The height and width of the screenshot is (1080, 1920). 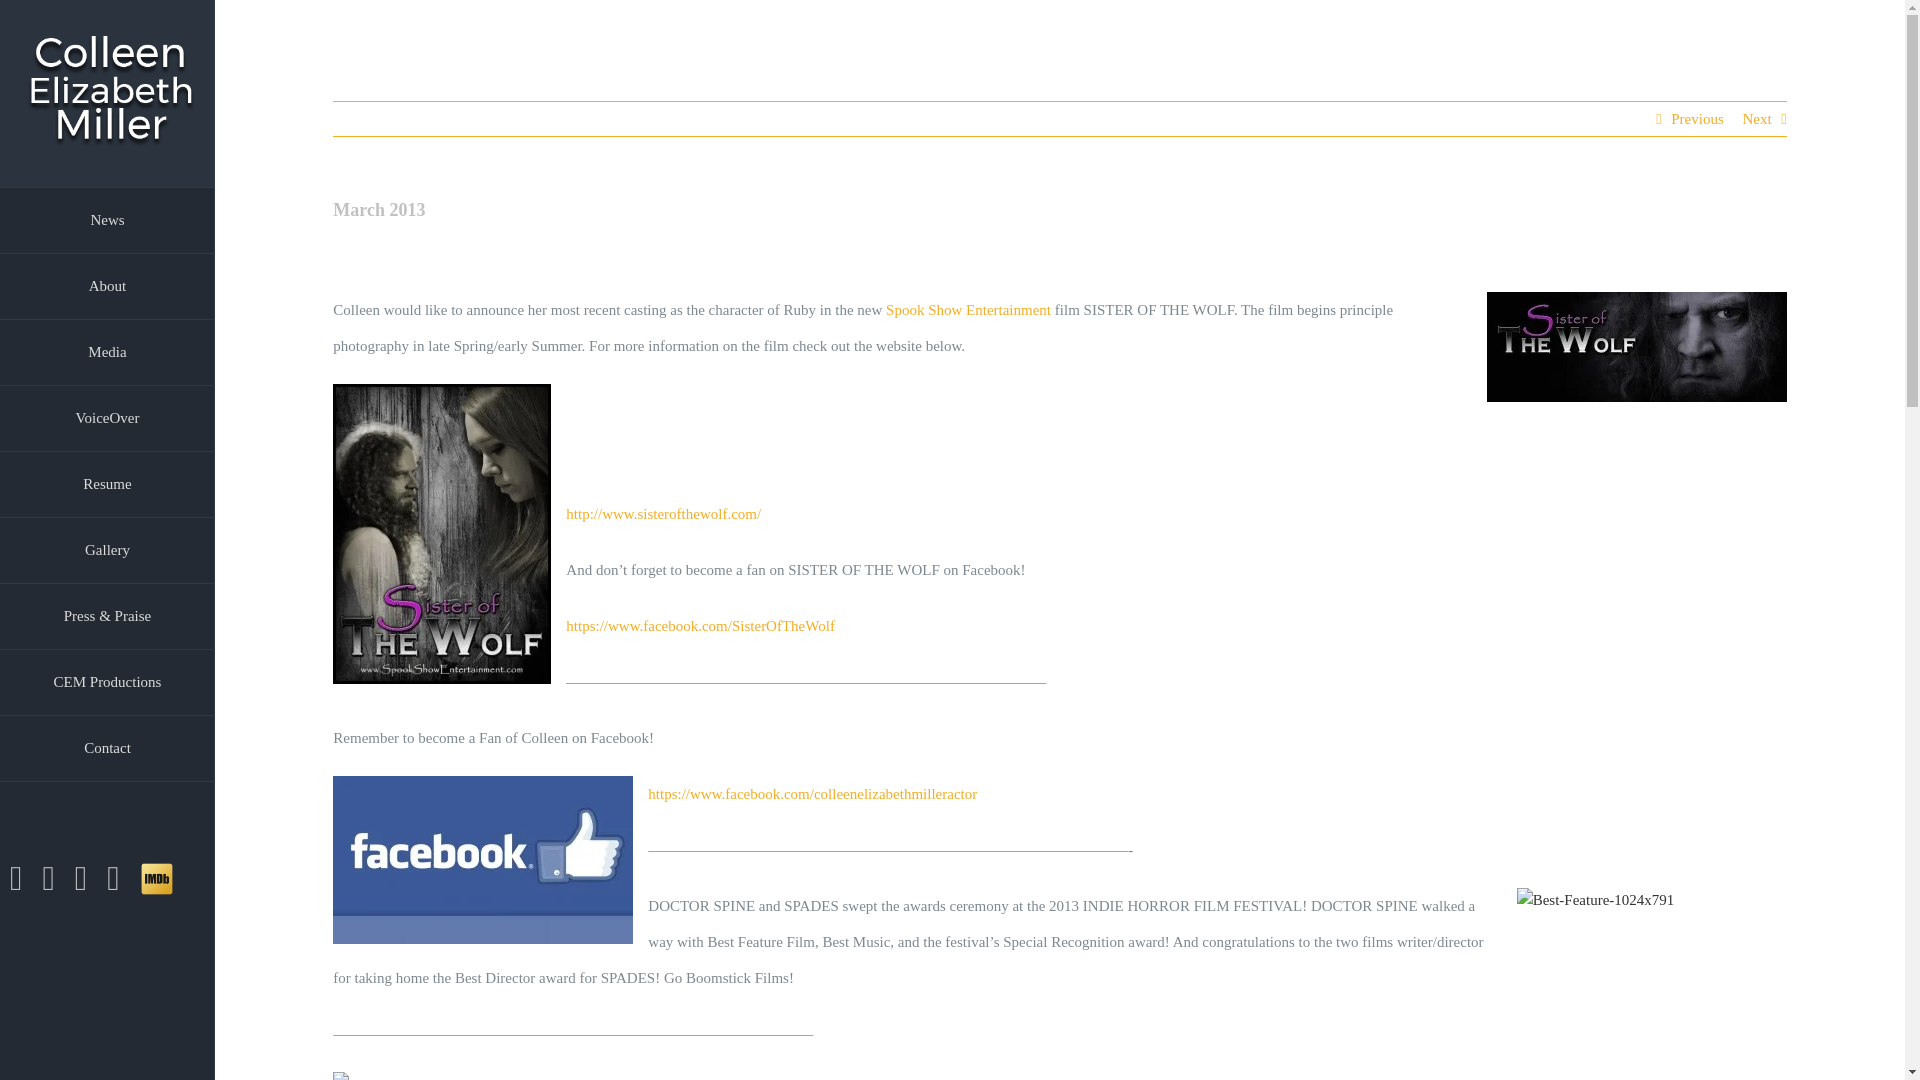 I want to click on Spook Show Entertainment, so click(x=968, y=310).